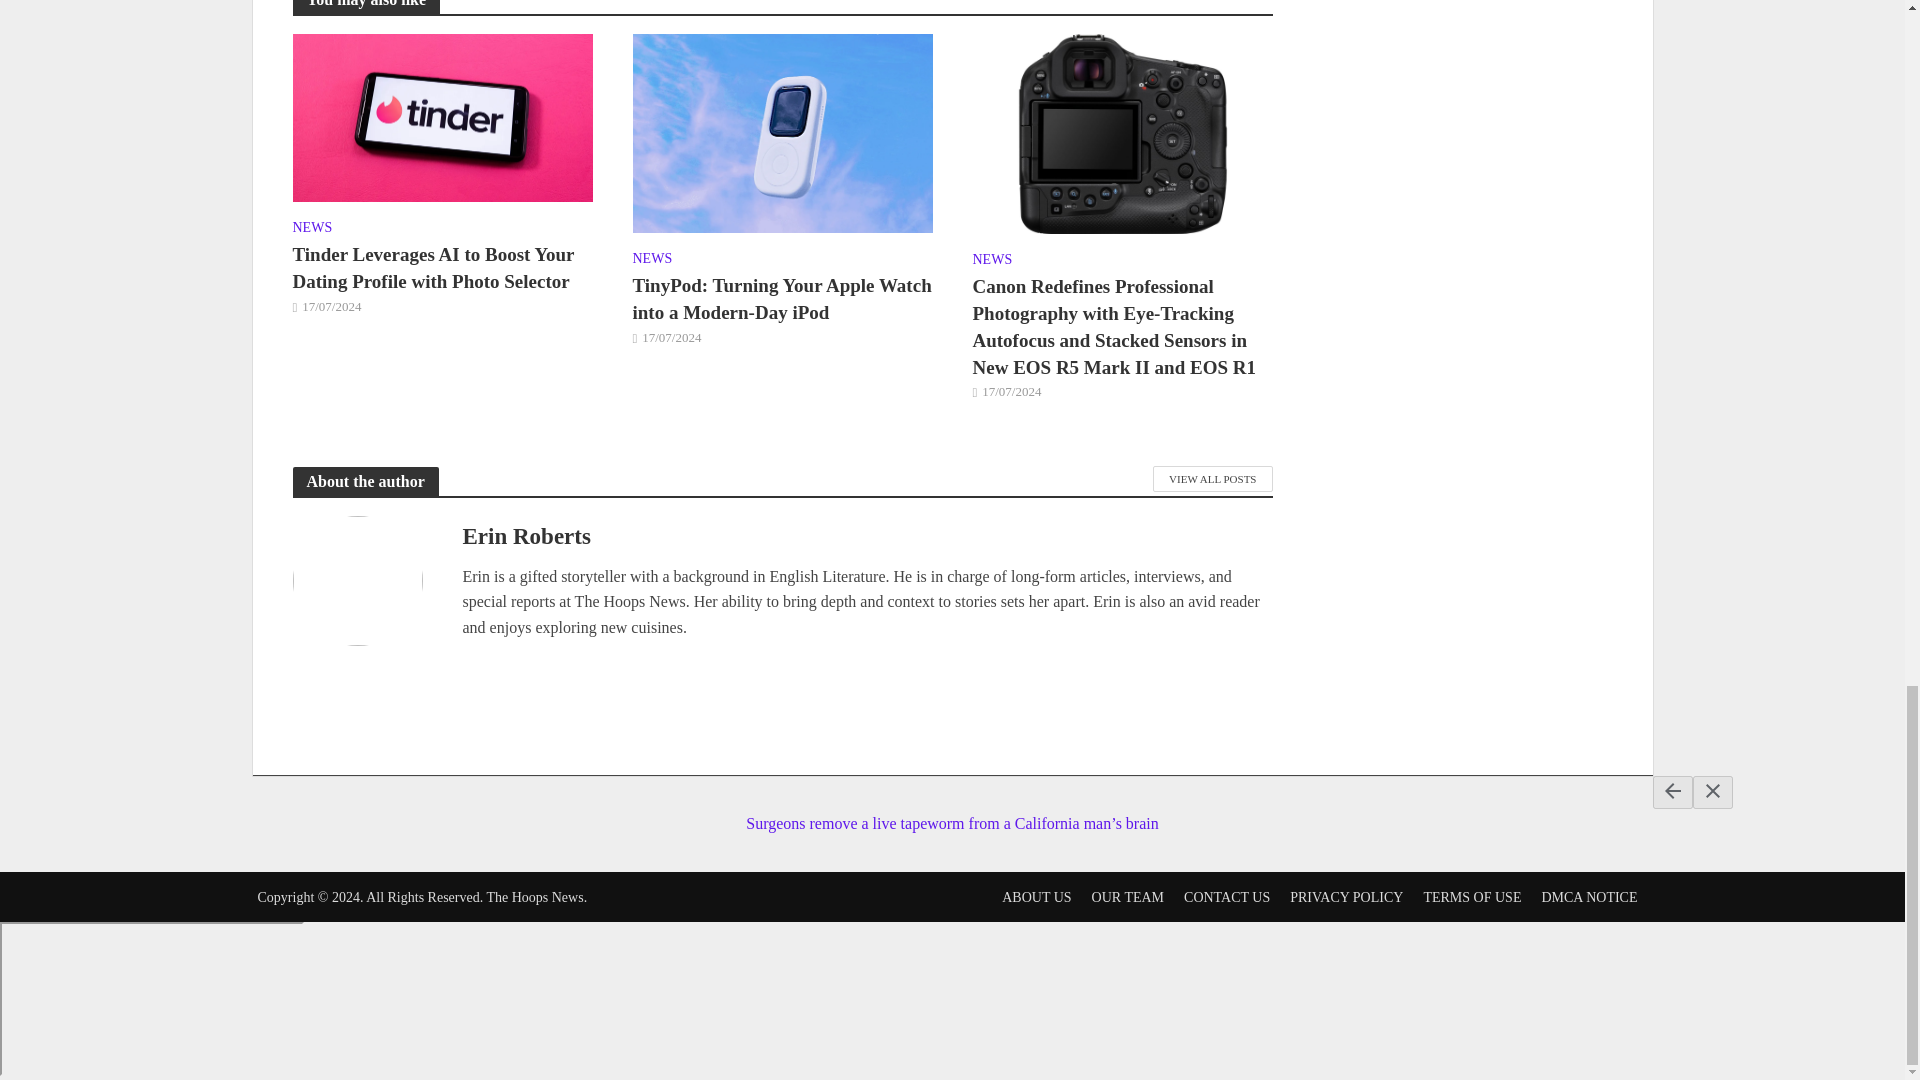 This screenshot has width=1920, height=1080. I want to click on NEWS, so click(312, 230).